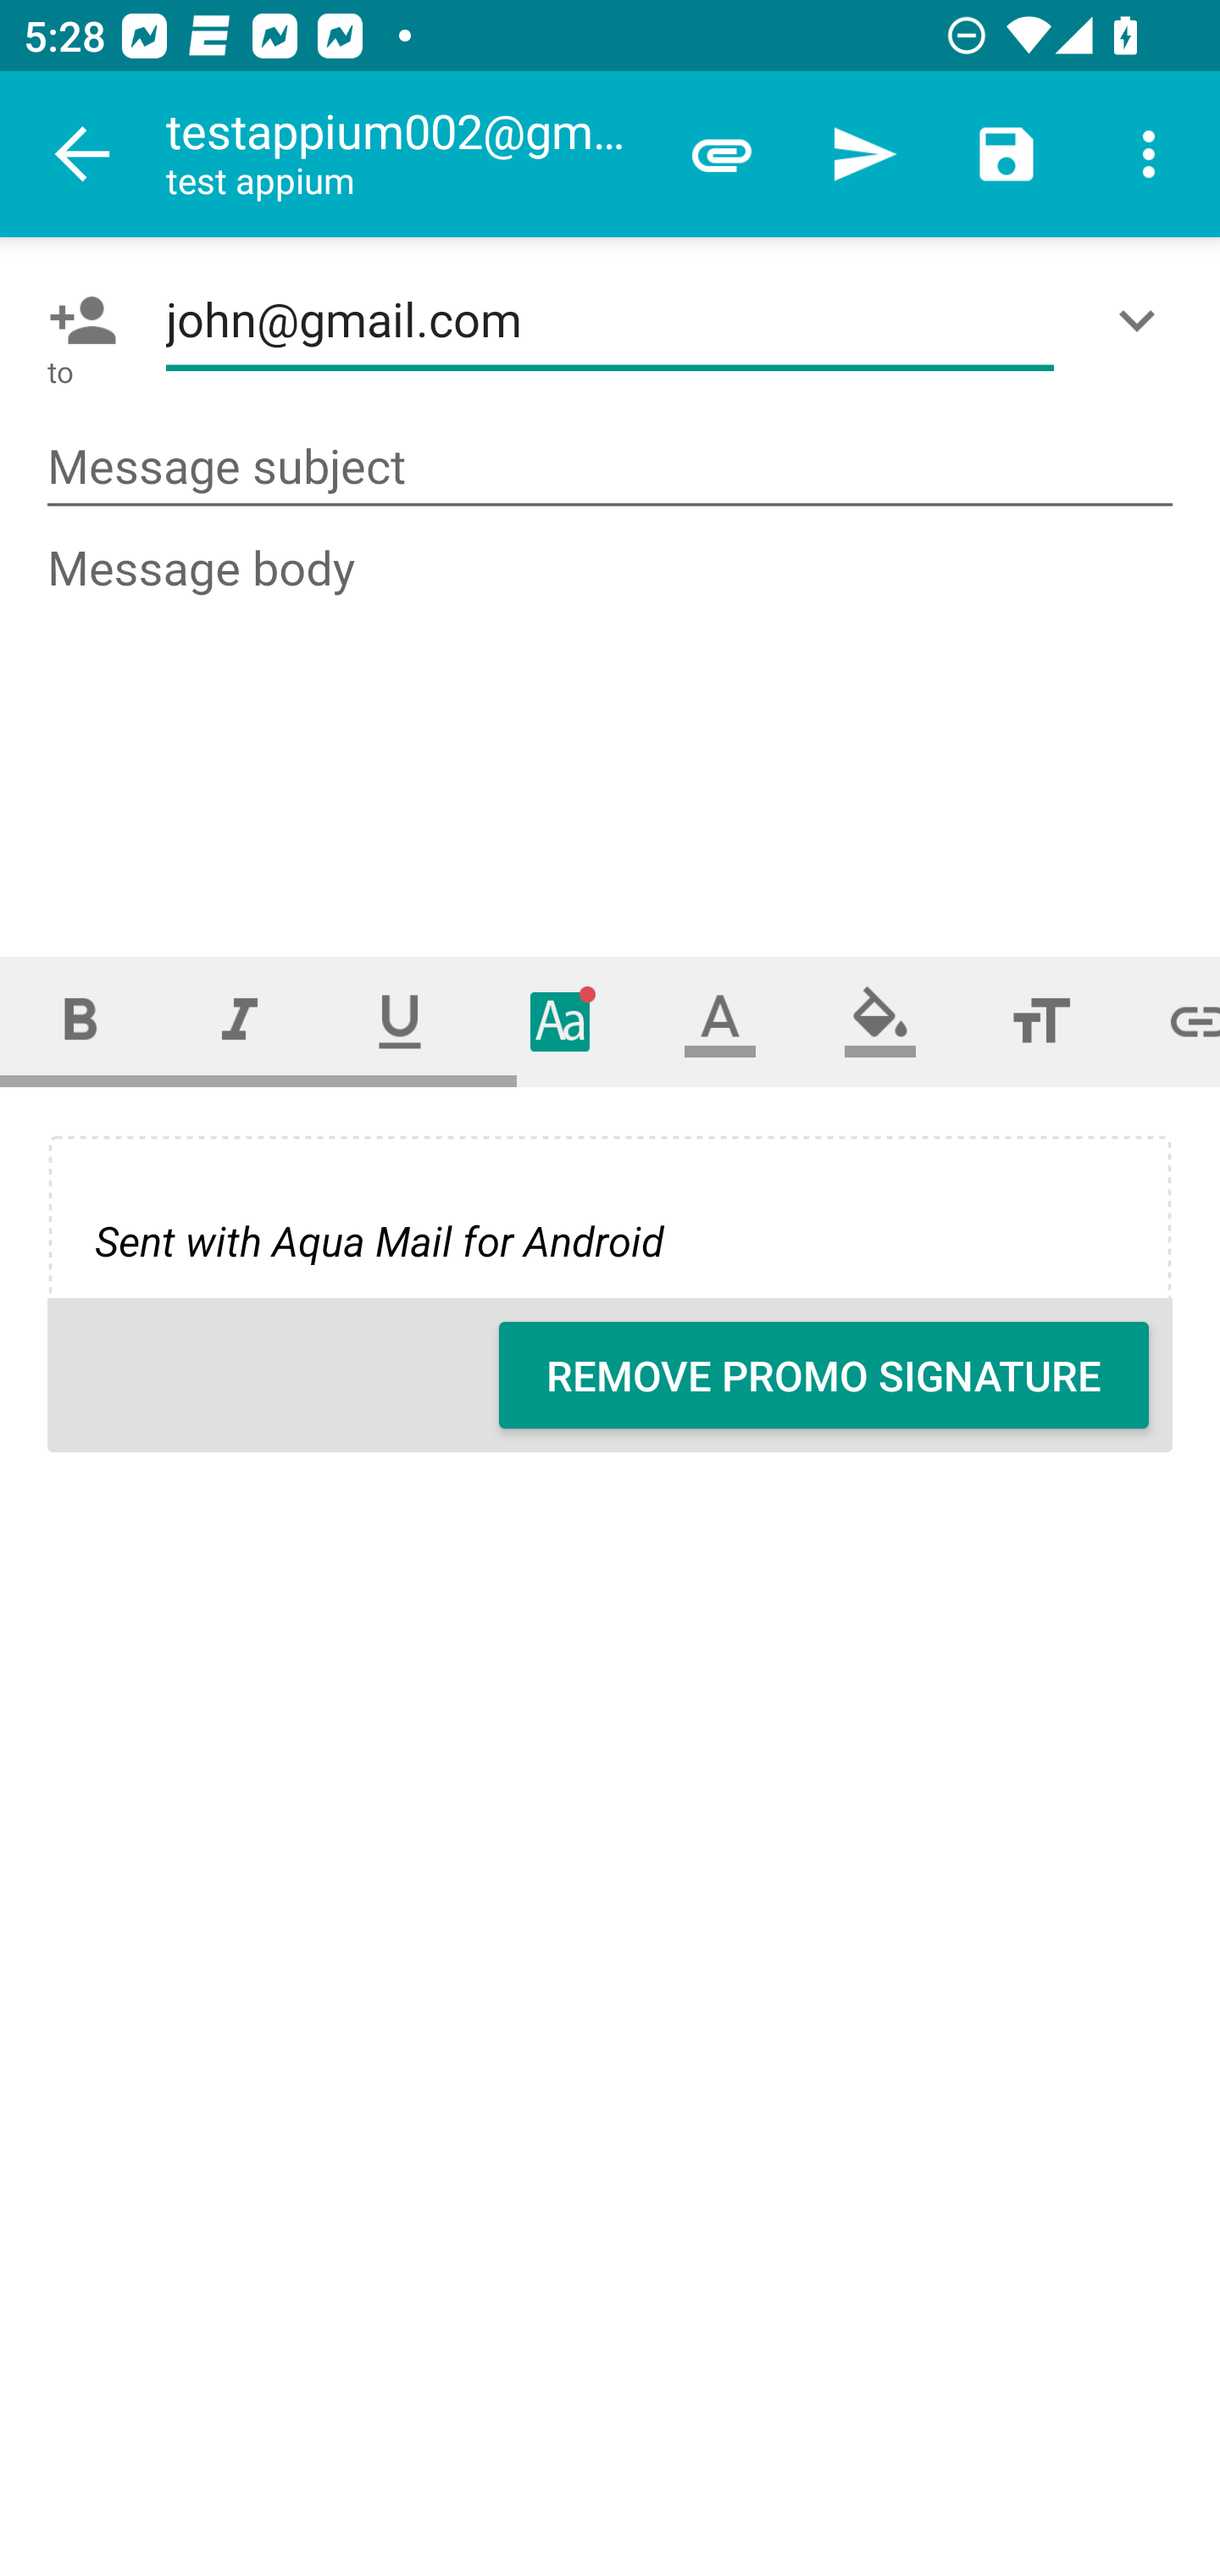 This screenshot has width=1220, height=2576. I want to click on Save, so click(1006, 154).